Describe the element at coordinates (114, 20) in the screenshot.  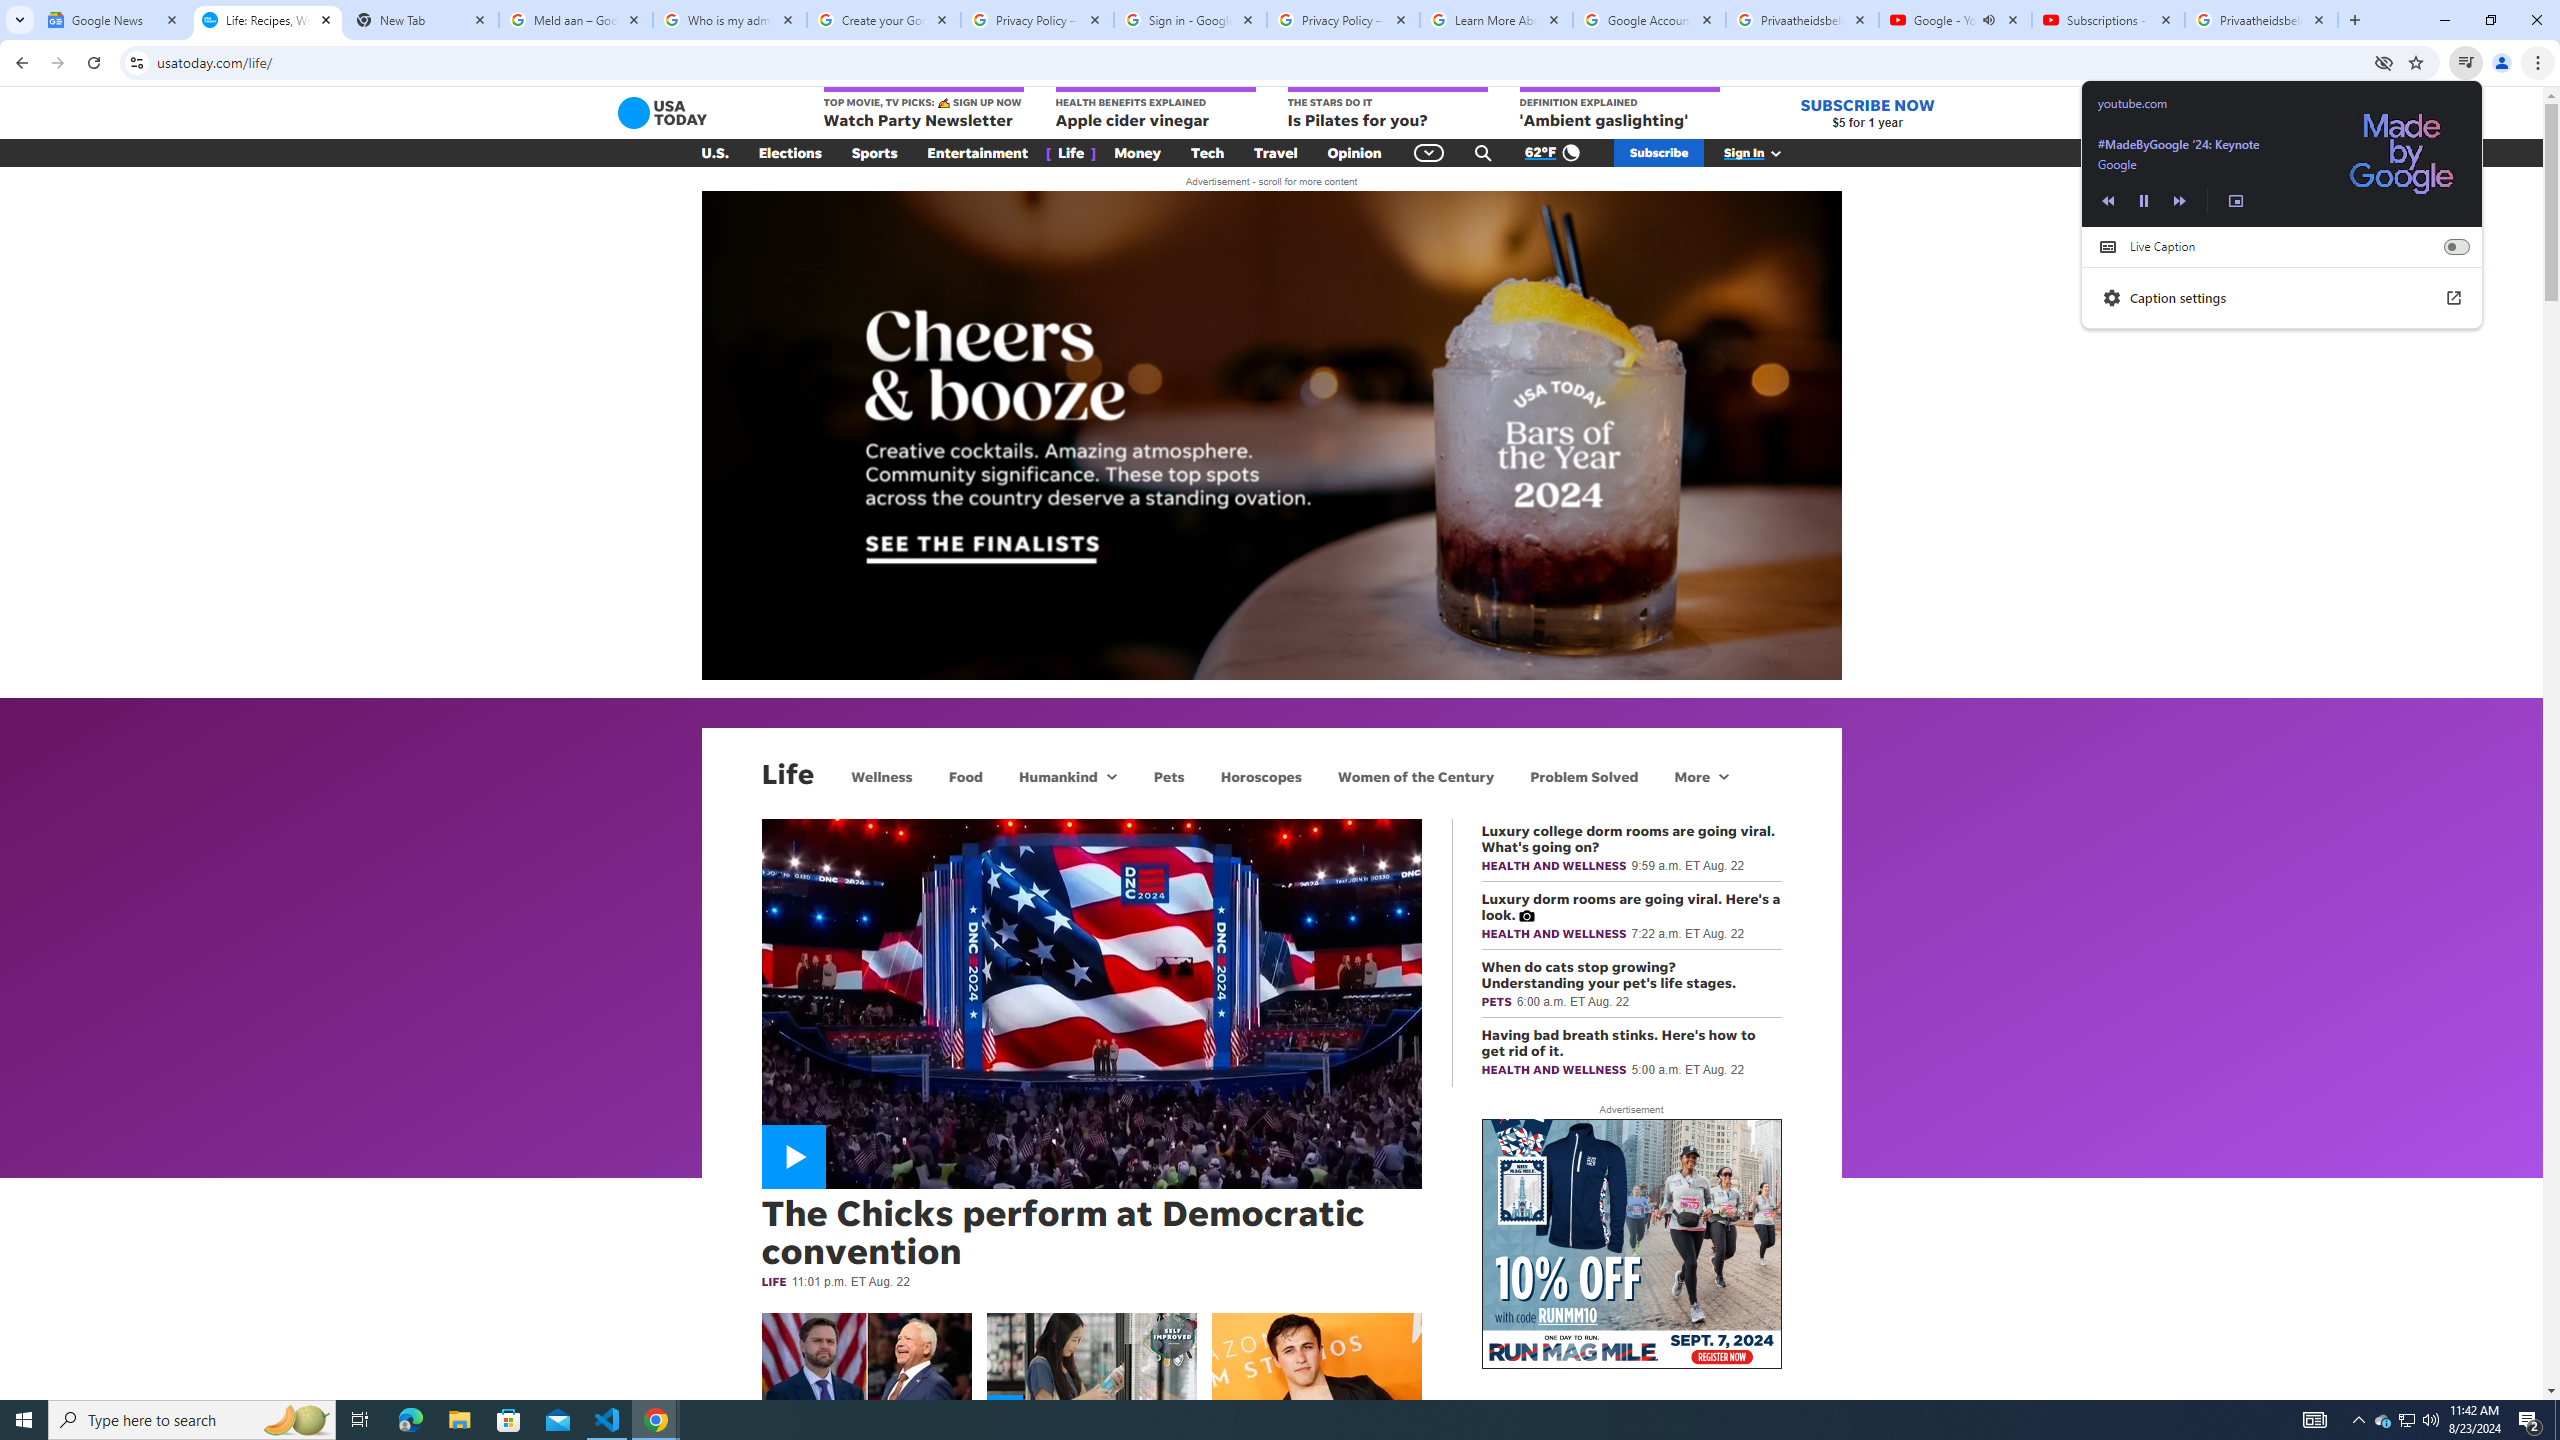
I see `Google News` at that location.